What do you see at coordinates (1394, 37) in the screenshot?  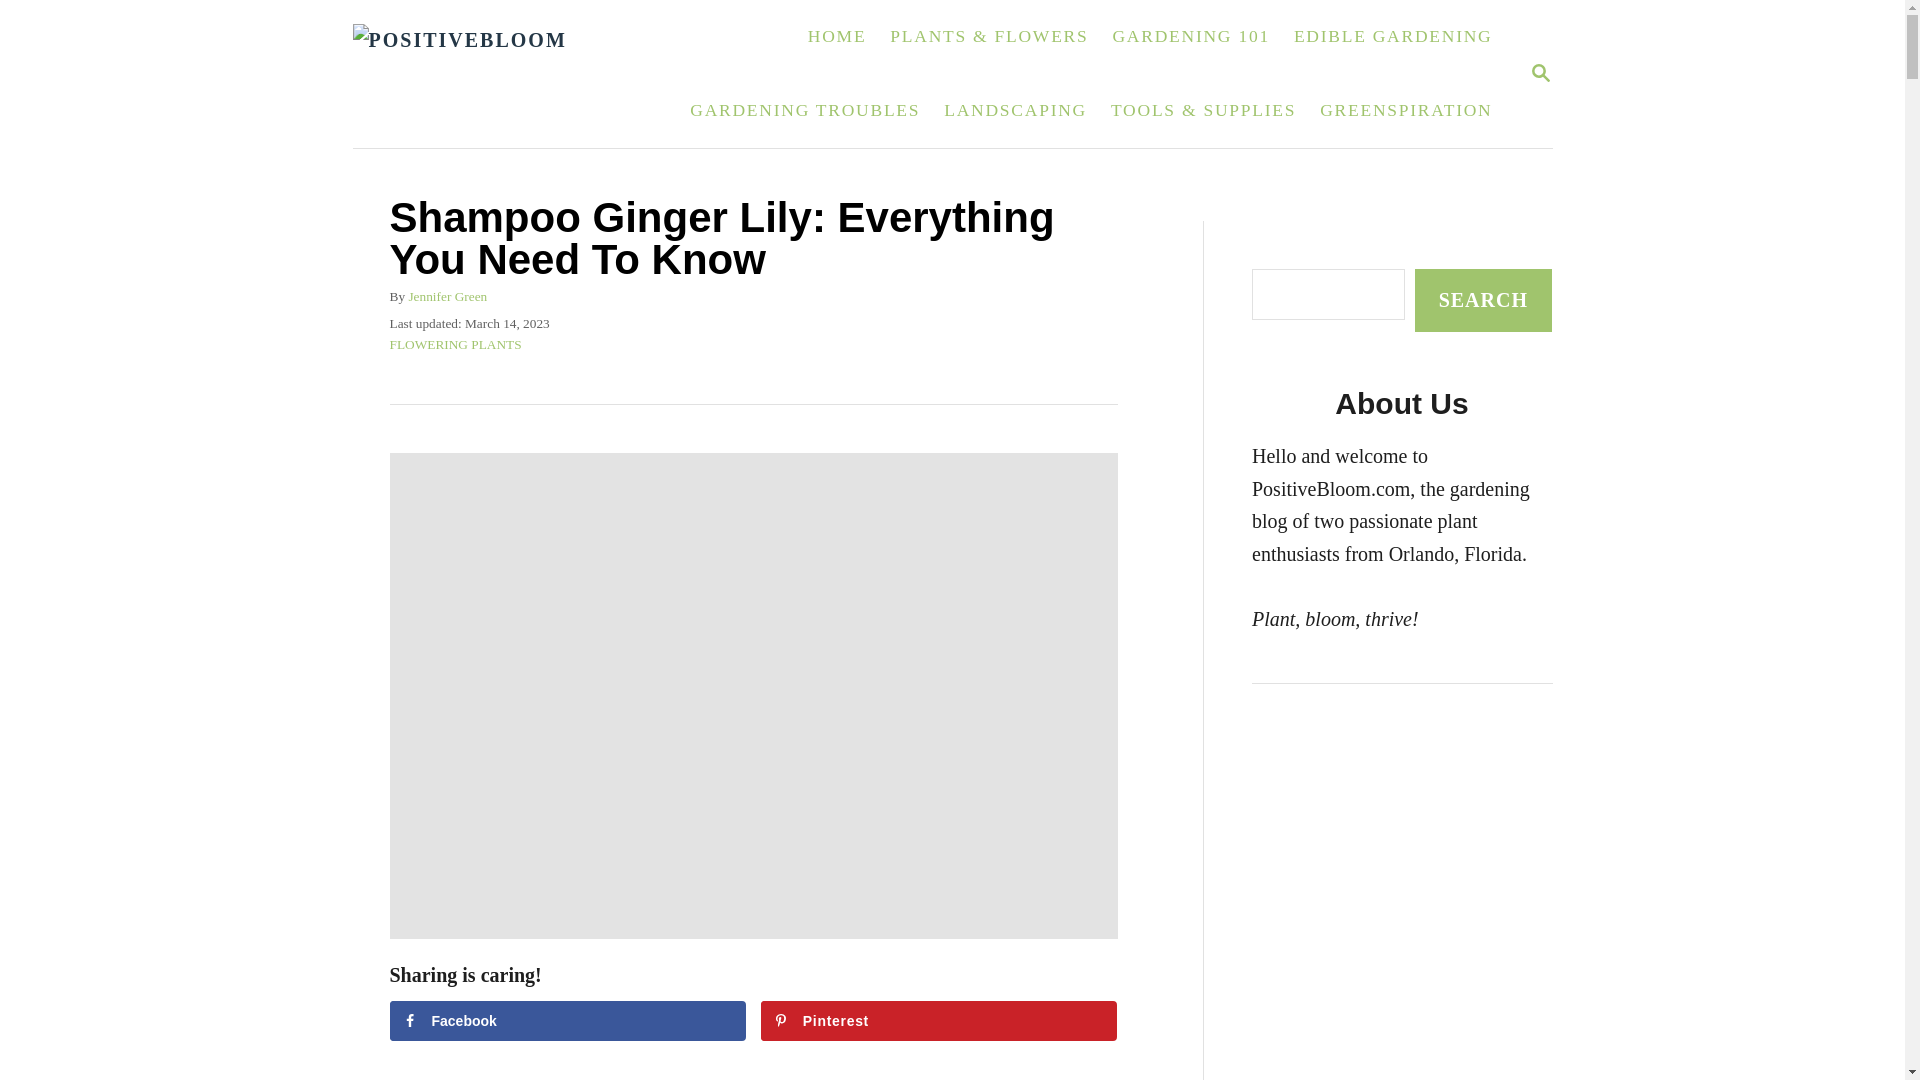 I see `Share on Facebook` at bounding box center [1394, 37].